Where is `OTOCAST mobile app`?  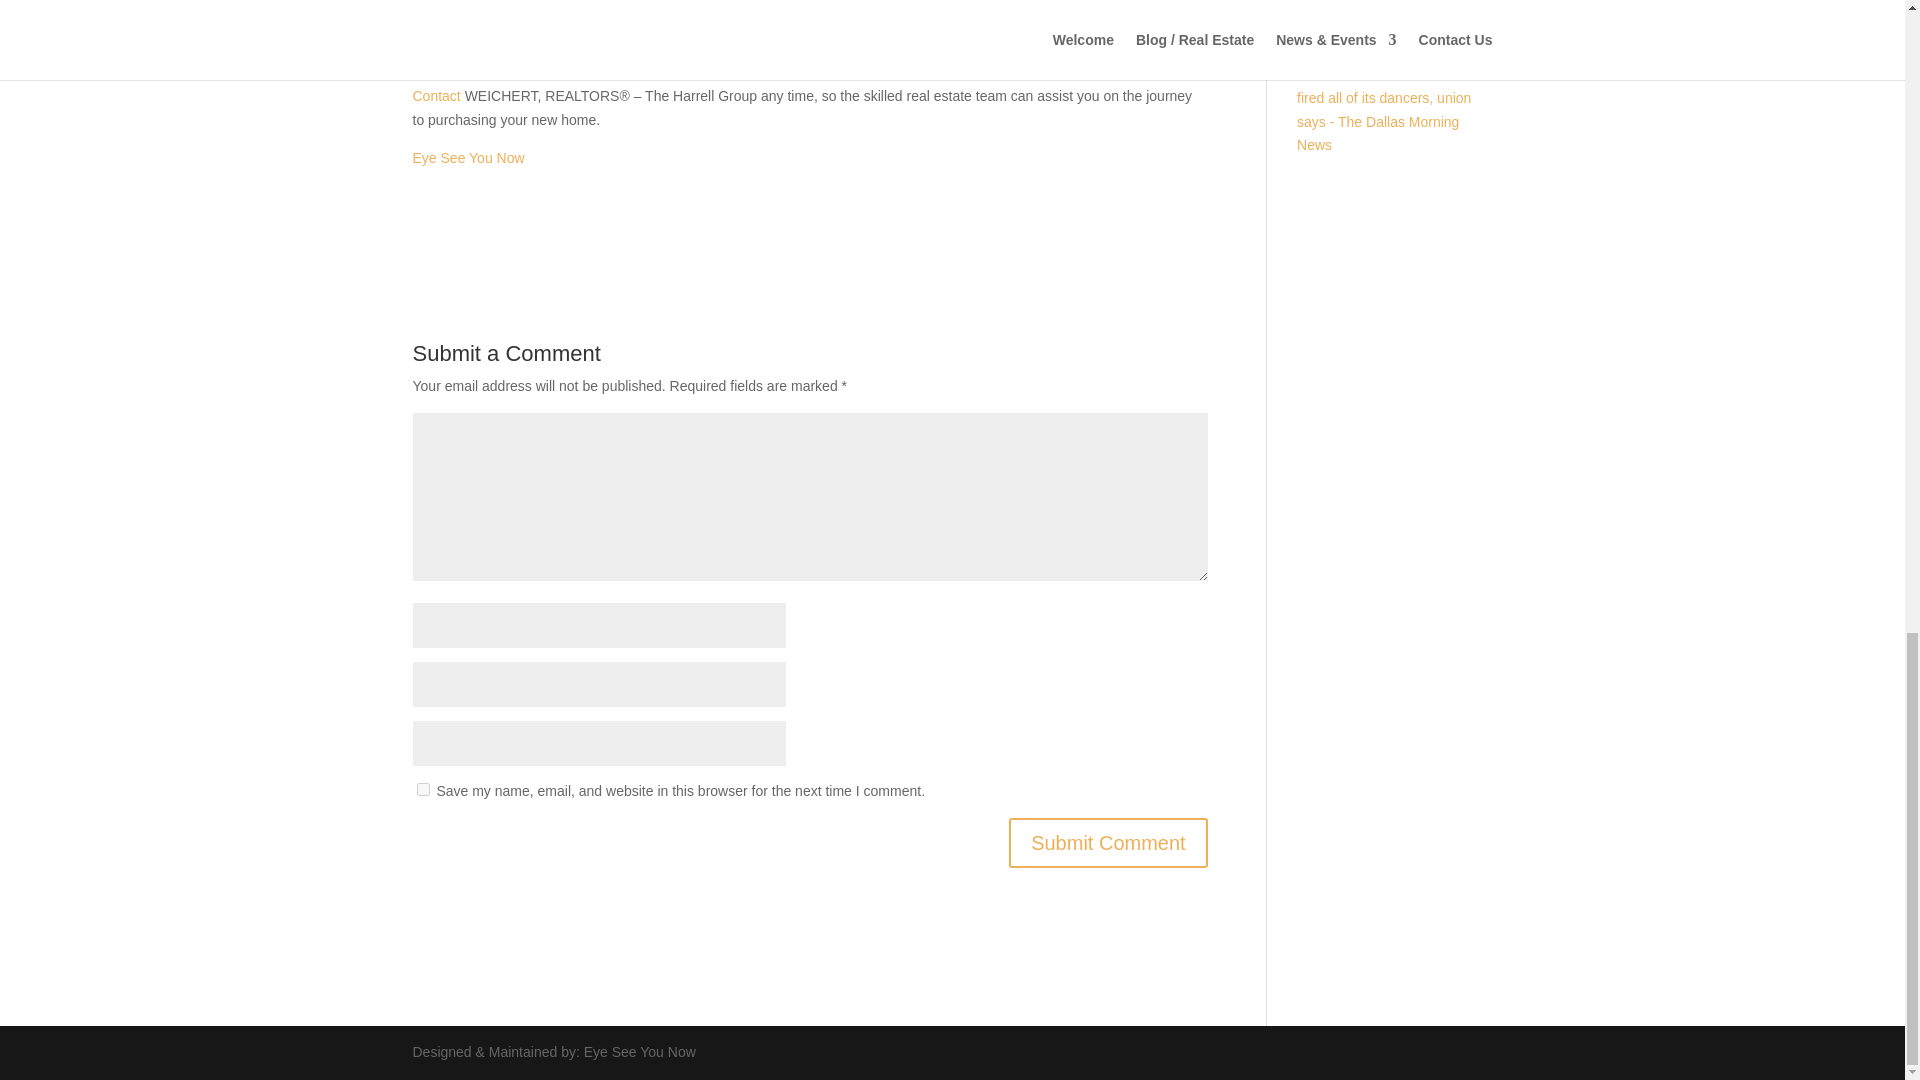 OTOCAST mobile app is located at coordinates (776, 49).